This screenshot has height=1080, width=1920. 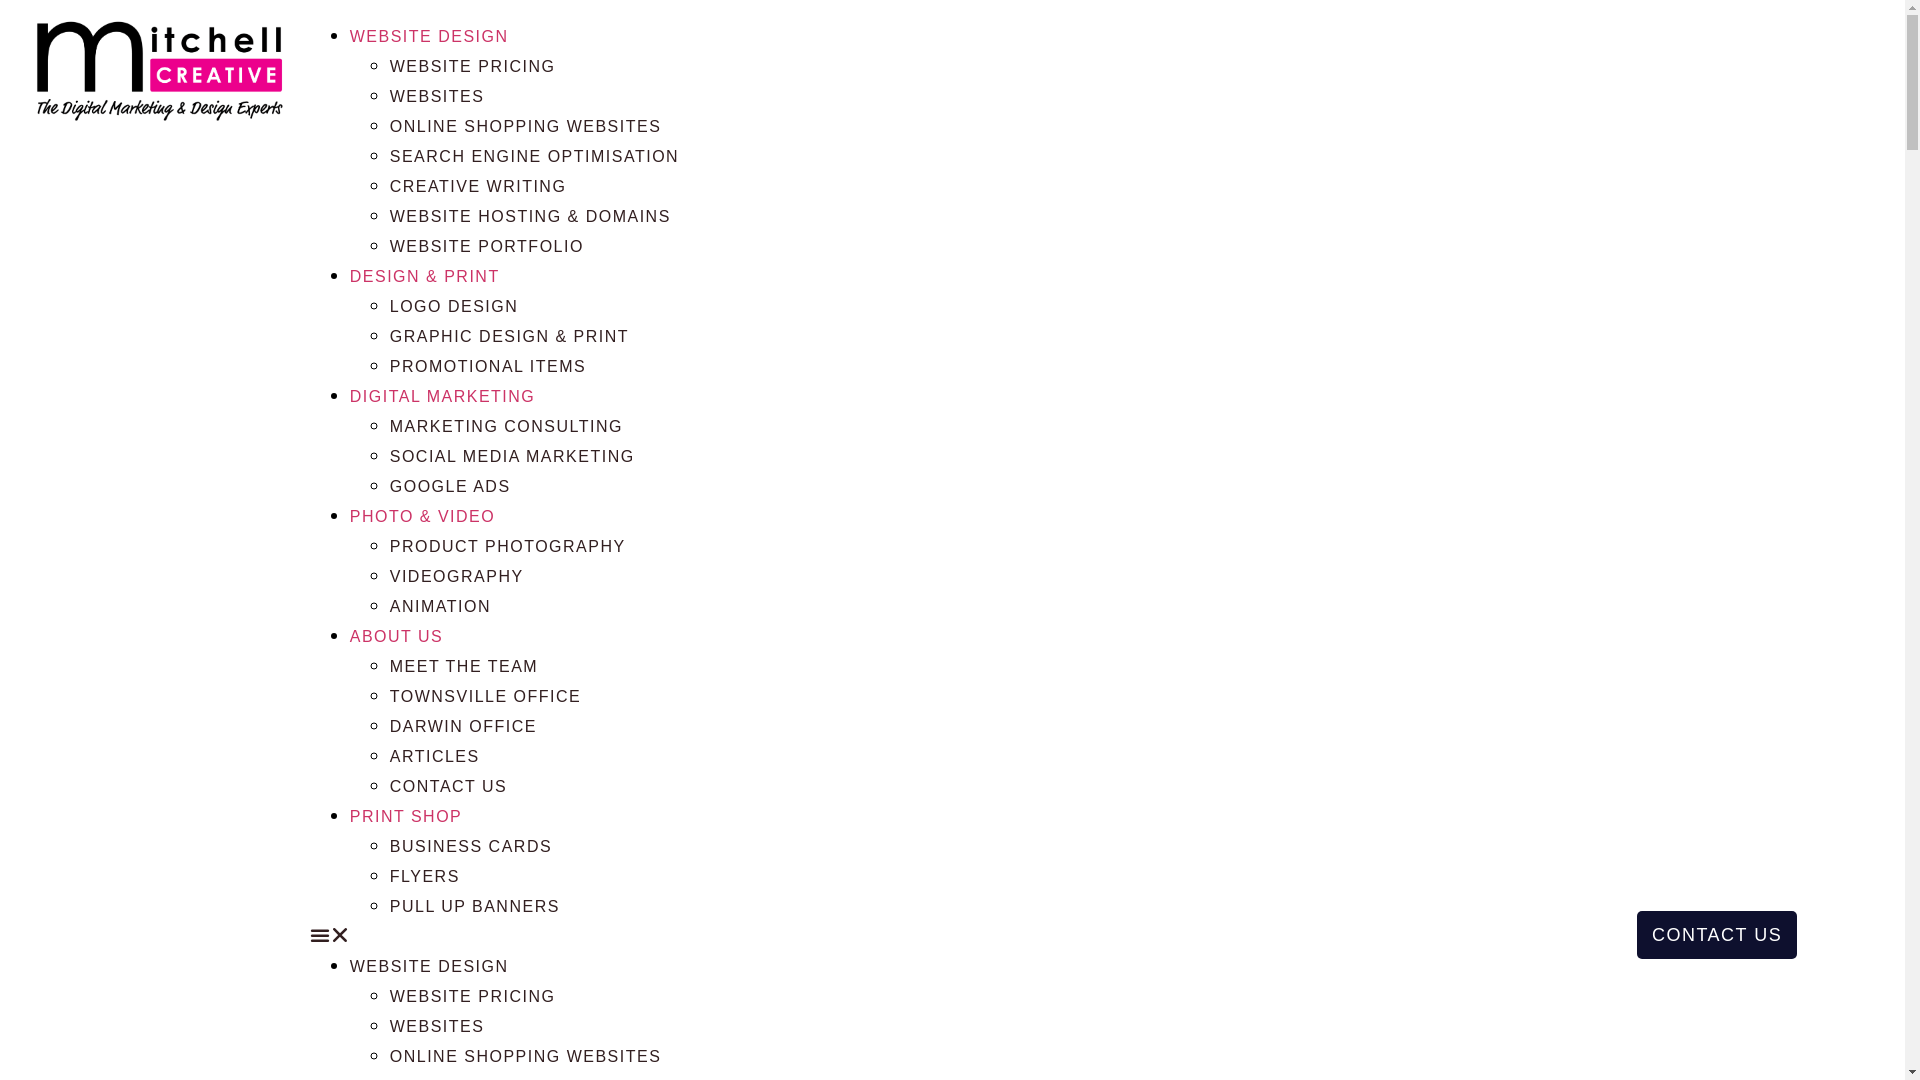 What do you see at coordinates (464, 666) in the screenshot?
I see `MEET THE TEAM` at bounding box center [464, 666].